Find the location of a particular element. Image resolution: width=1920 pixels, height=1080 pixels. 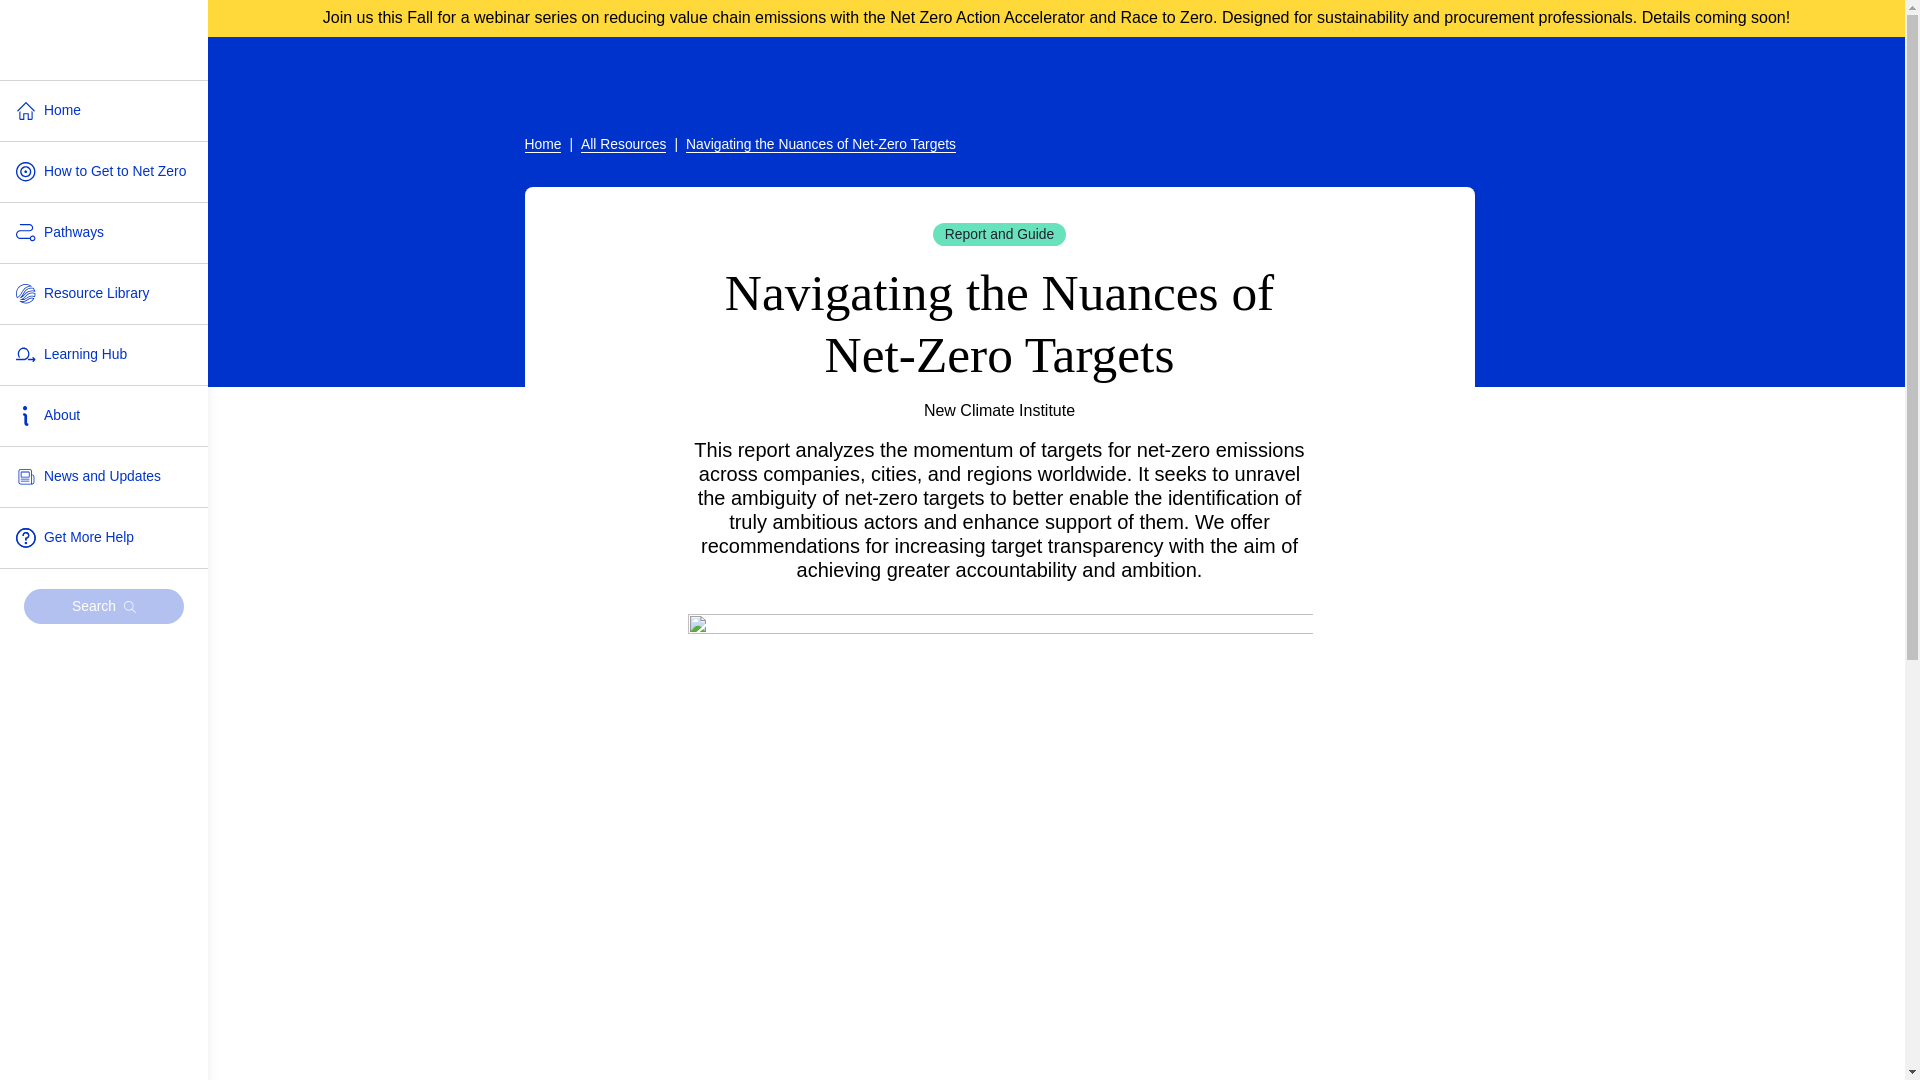

Resource Library is located at coordinates (104, 294).